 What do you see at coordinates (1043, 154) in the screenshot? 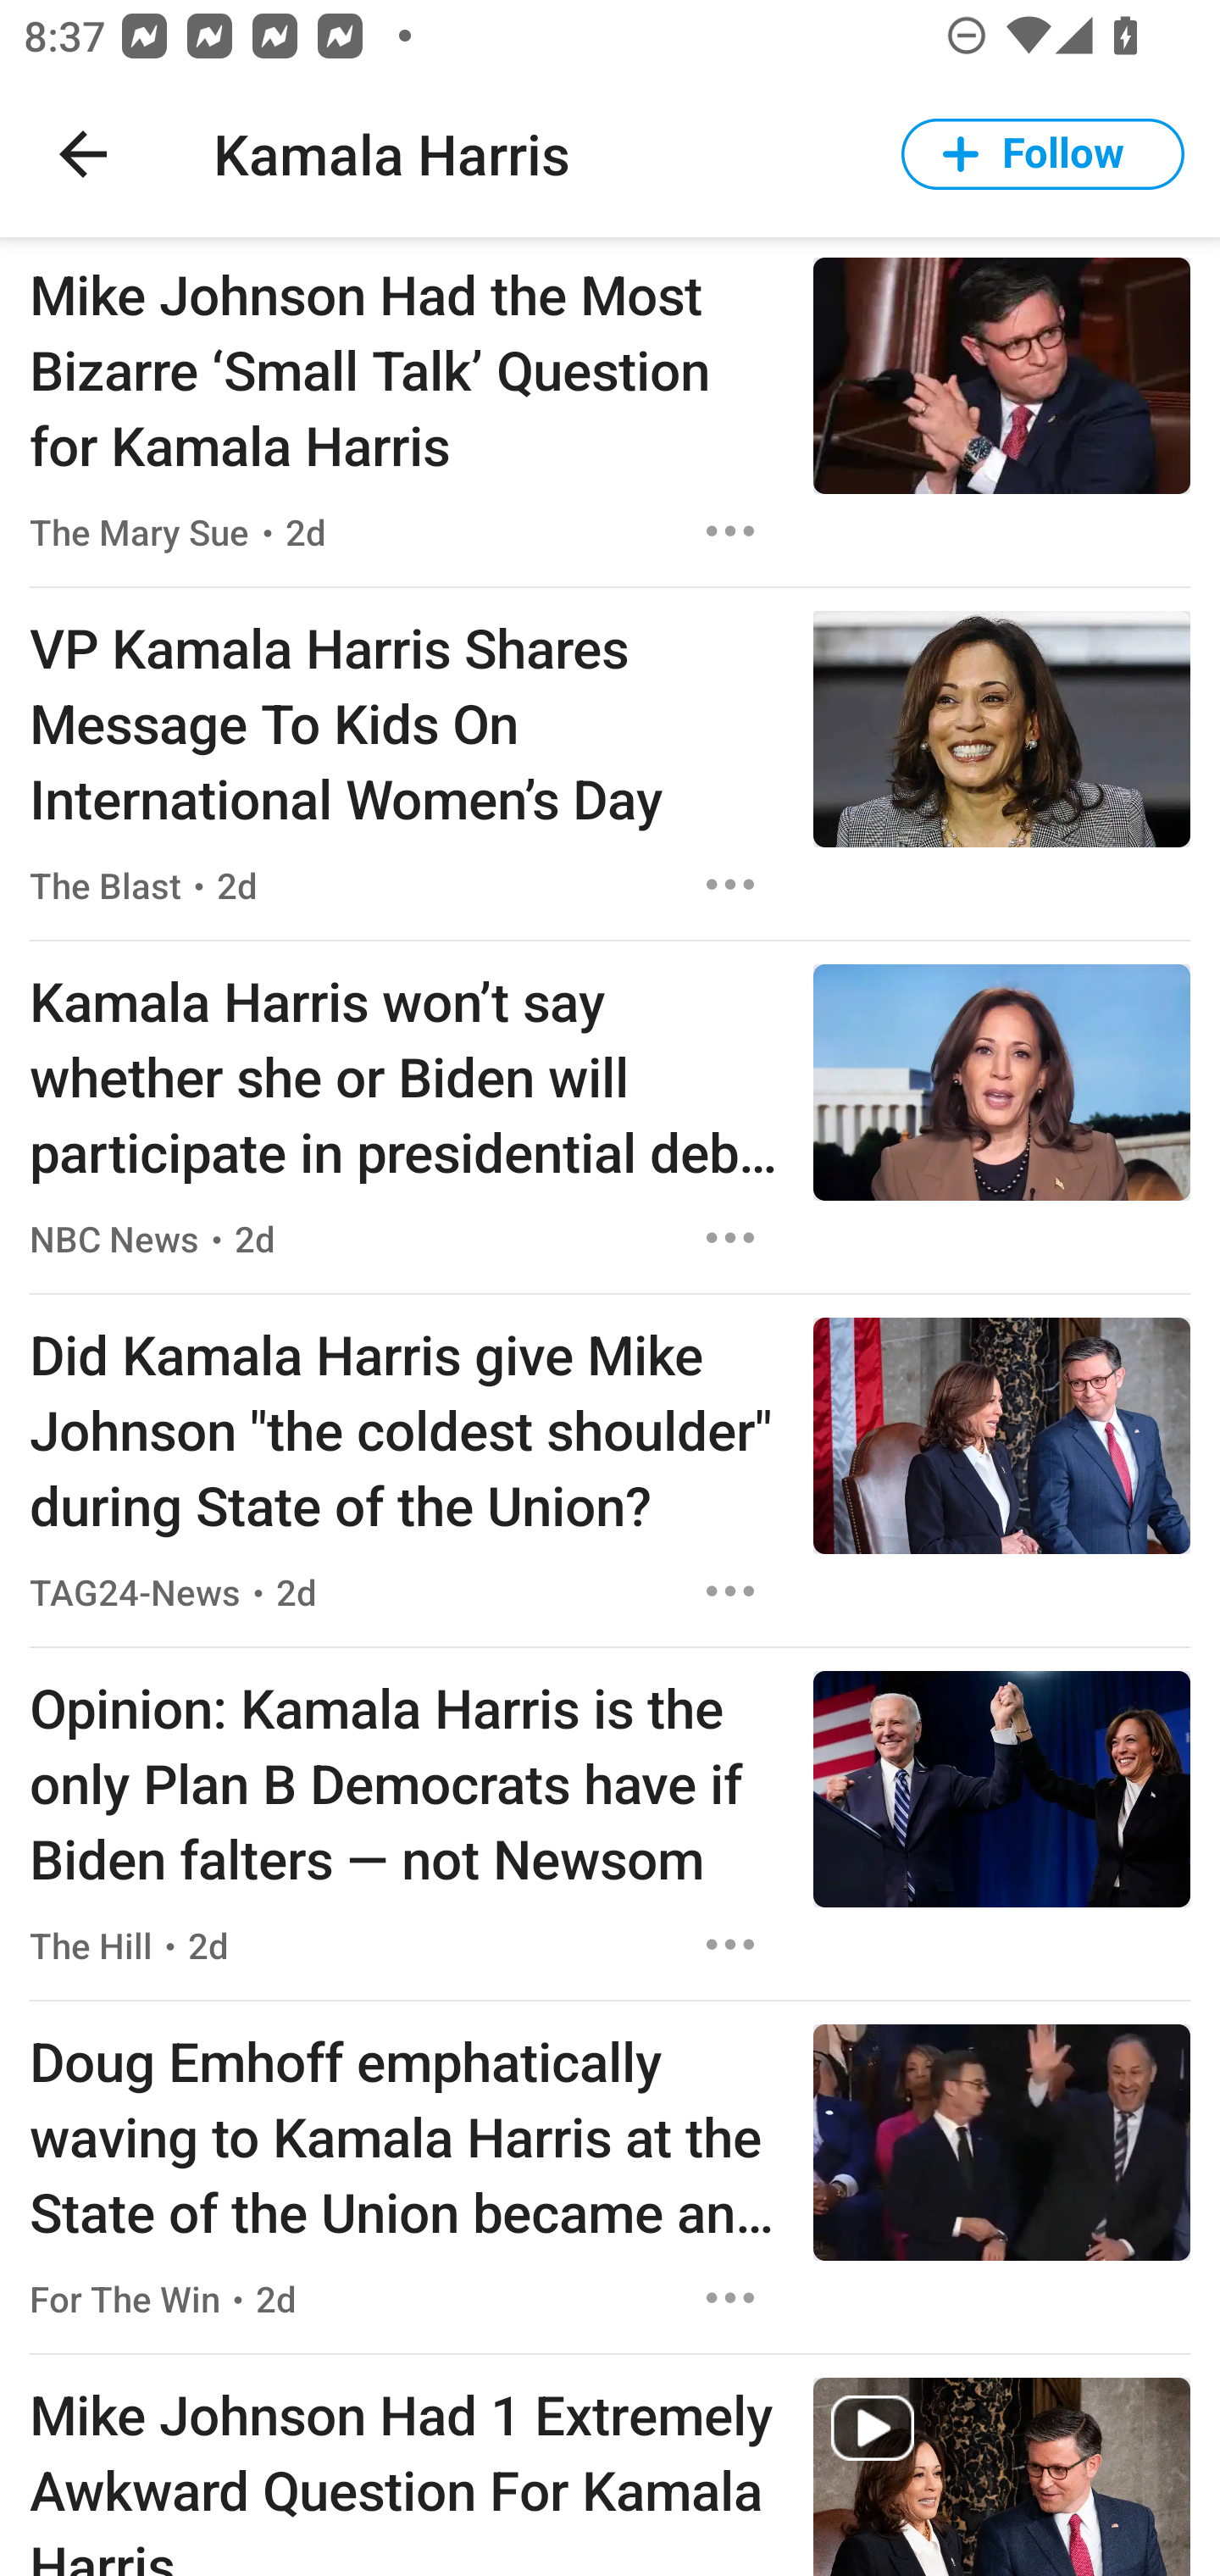
I see `Follow` at bounding box center [1043, 154].